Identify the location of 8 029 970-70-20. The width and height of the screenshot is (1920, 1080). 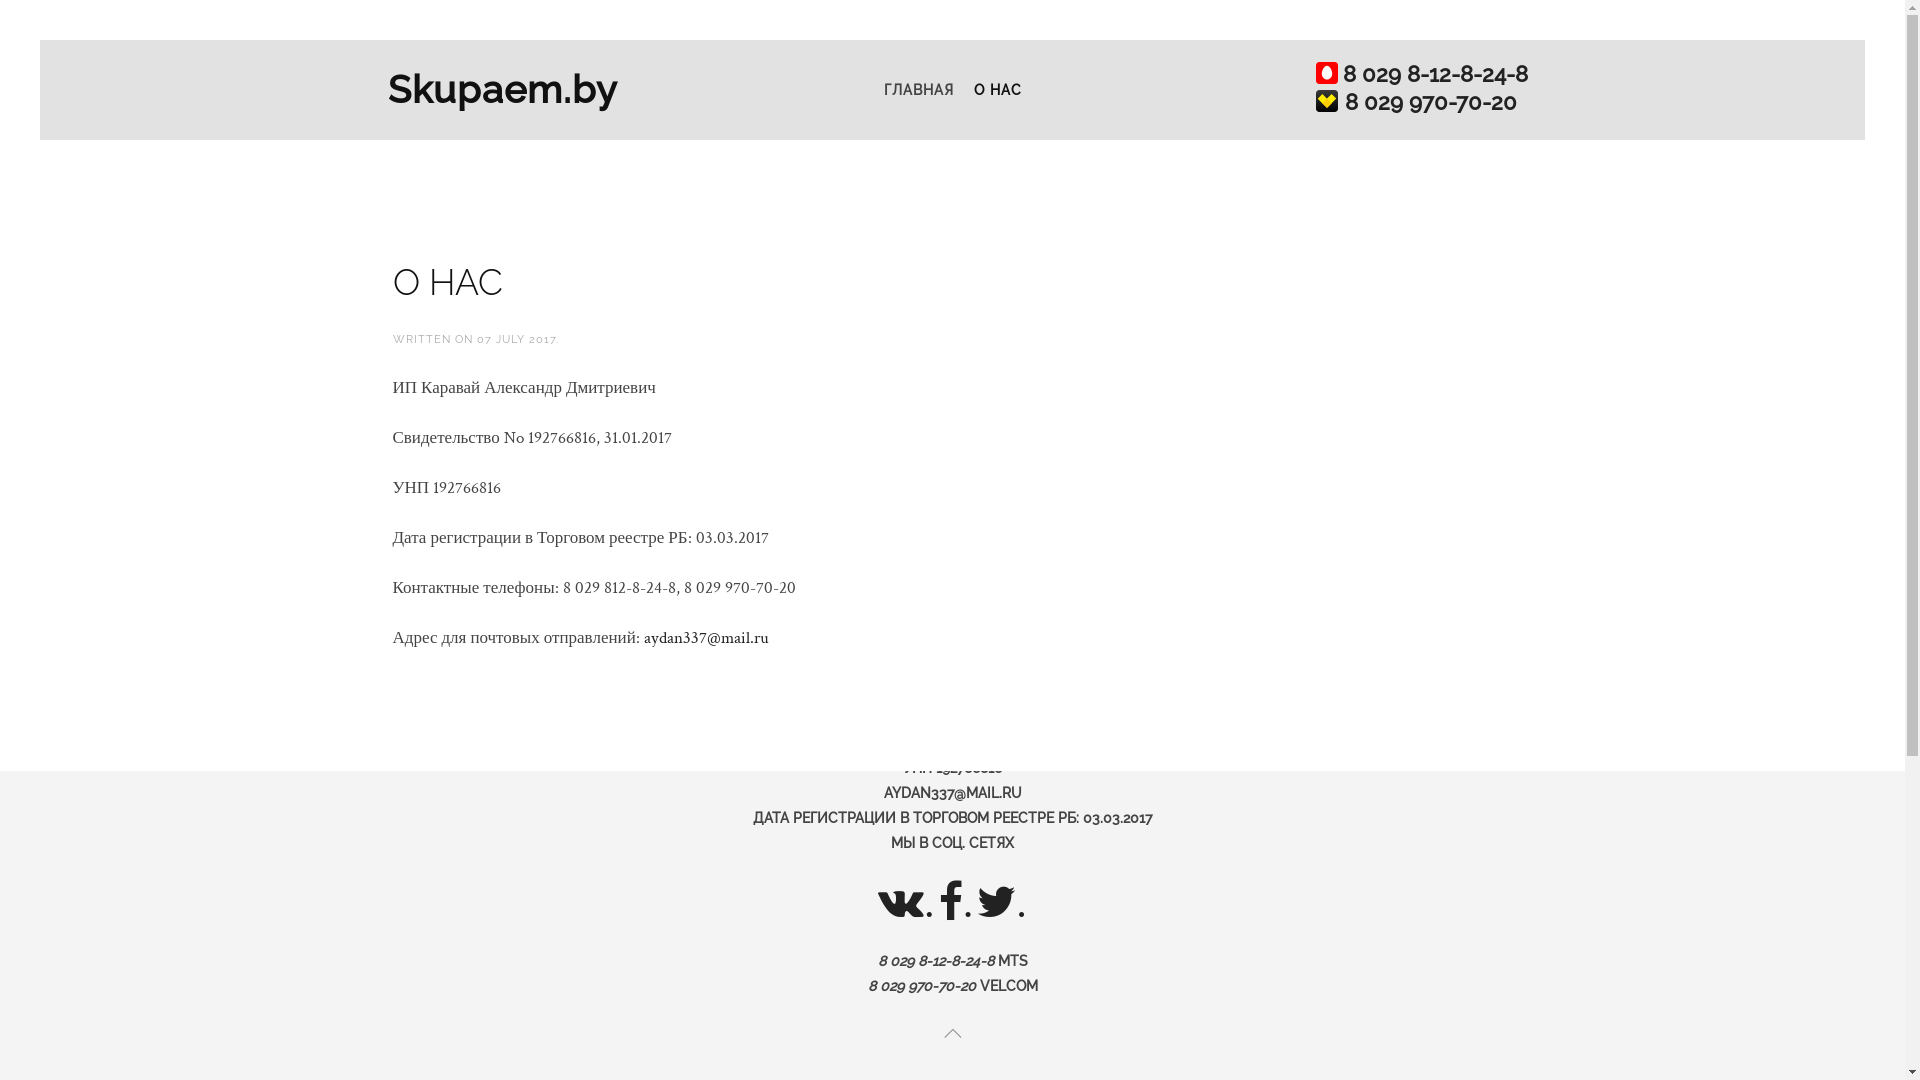
(1430, 102).